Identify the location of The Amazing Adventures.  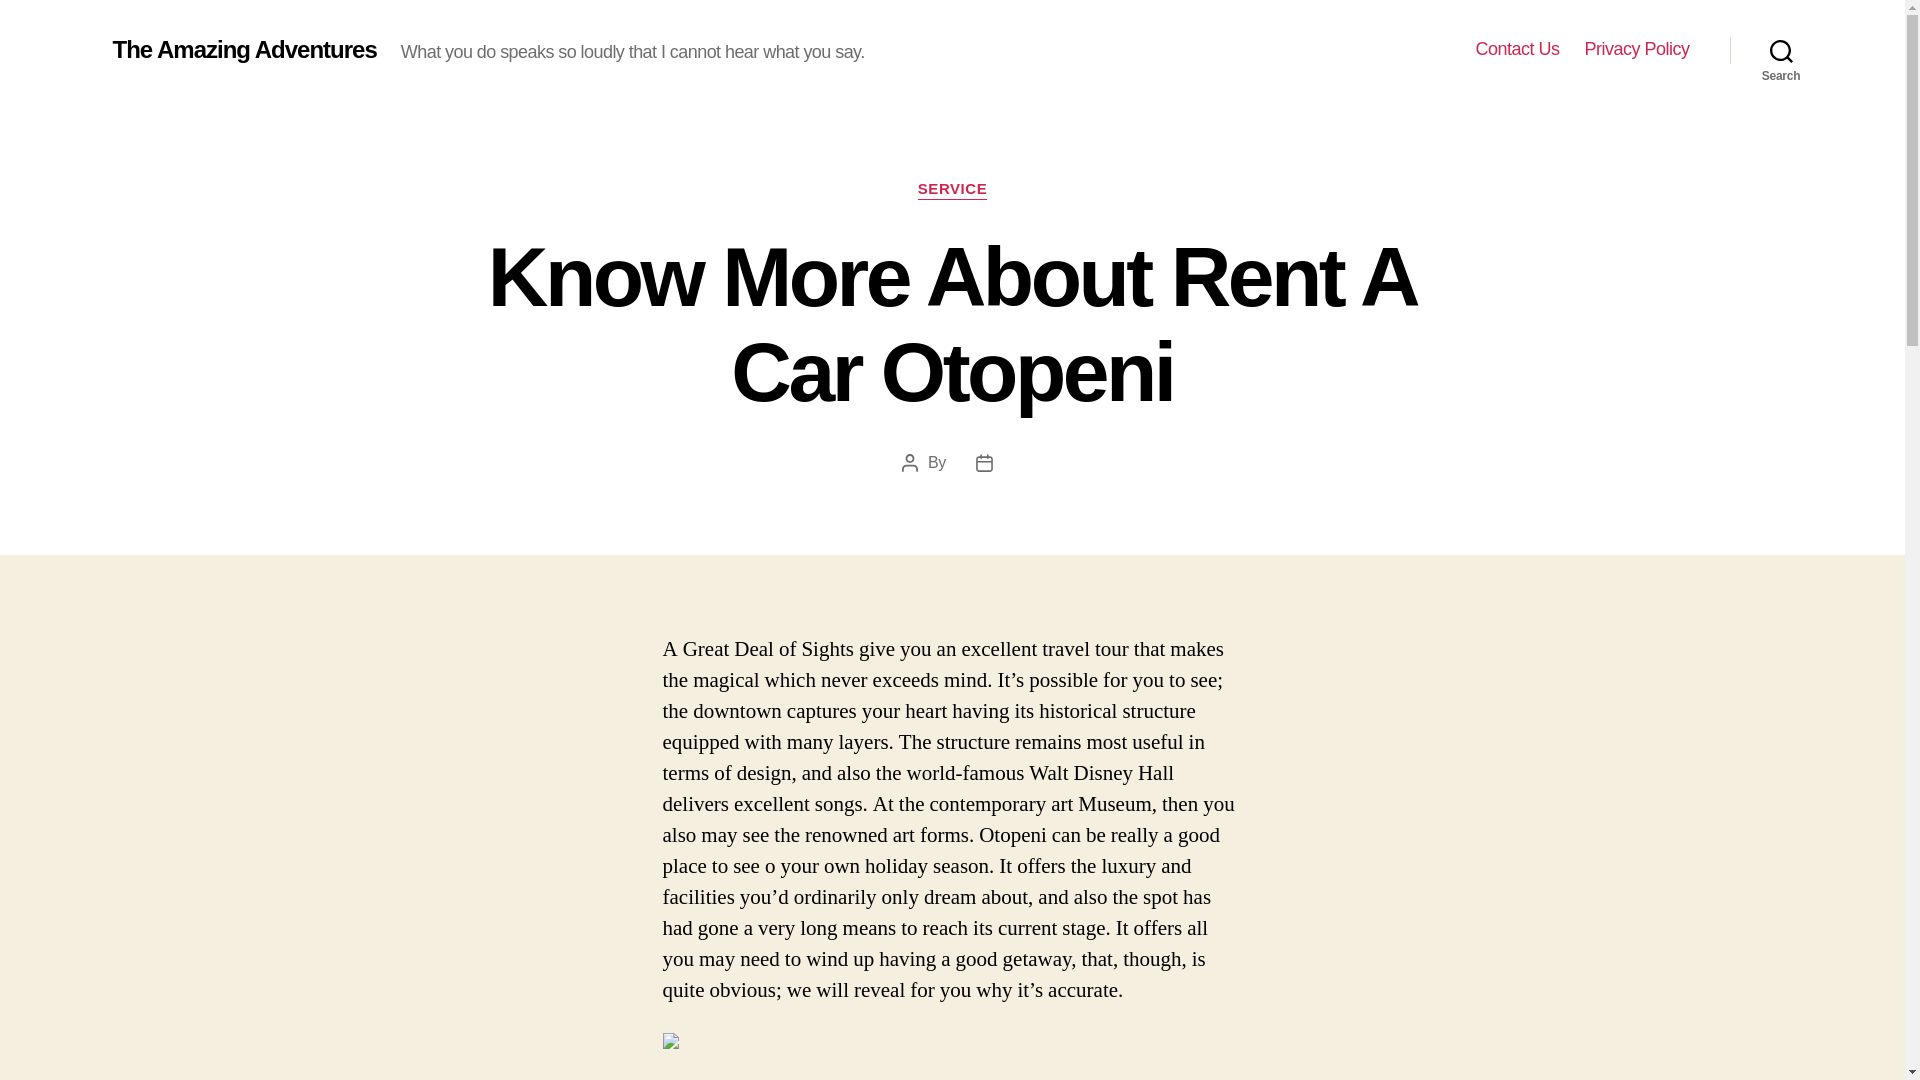
(244, 49).